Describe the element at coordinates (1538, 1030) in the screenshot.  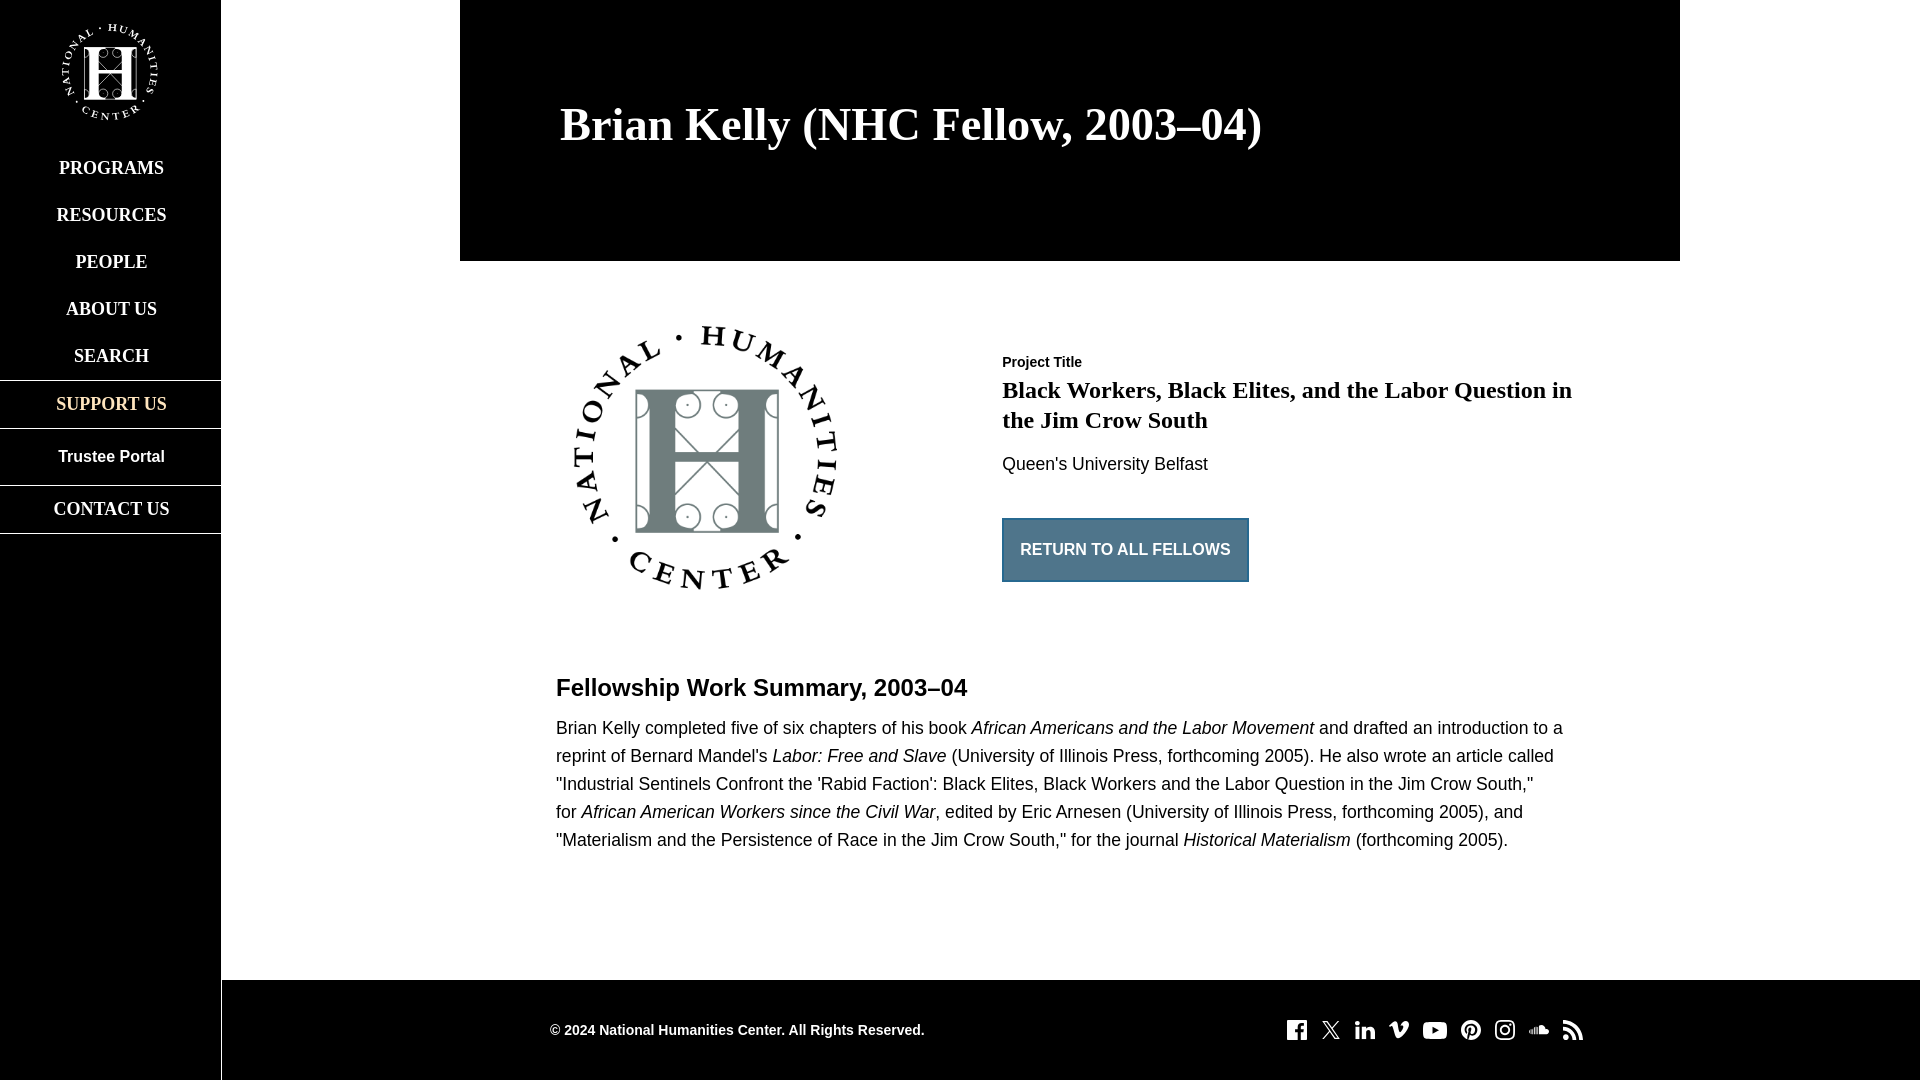
I see `Soundcloud` at that location.